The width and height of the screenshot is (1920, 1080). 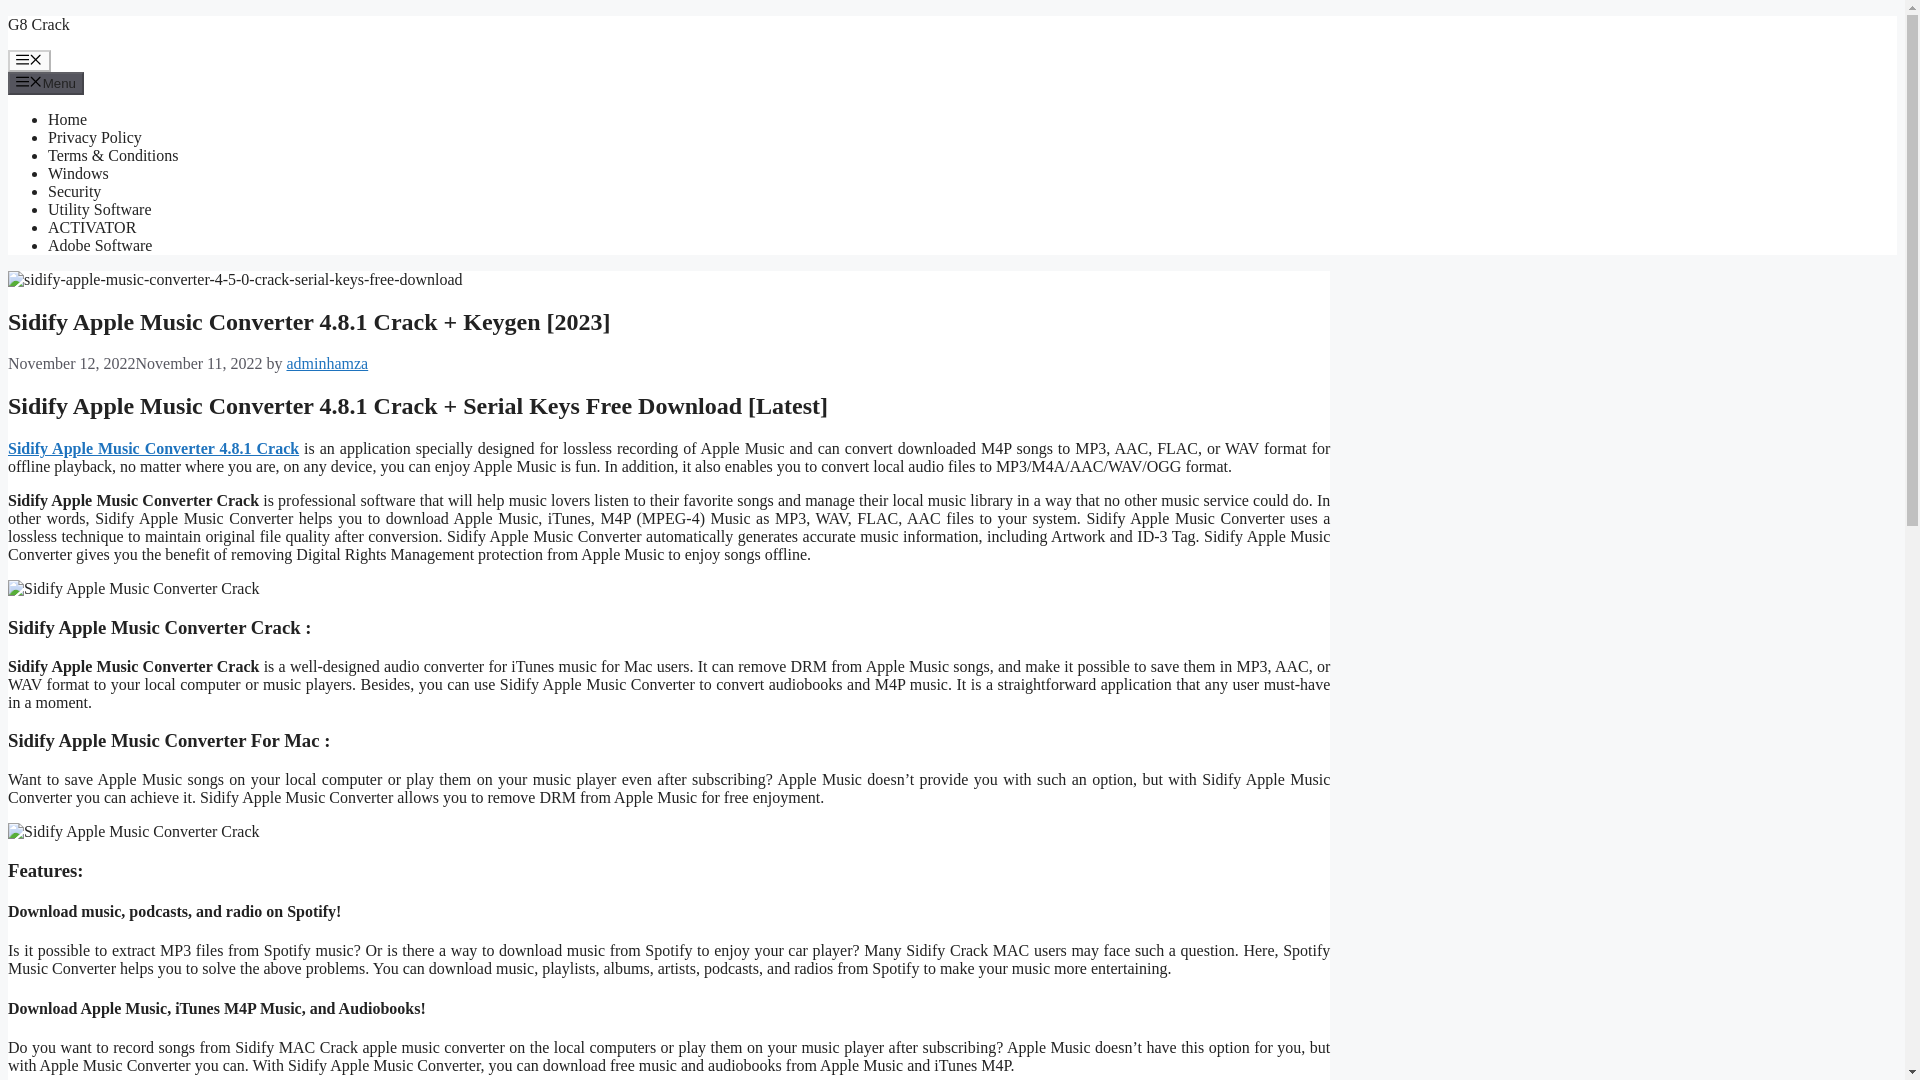 What do you see at coordinates (74, 190) in the screenshot?
I see `Security` at bounding box center [74, 190].